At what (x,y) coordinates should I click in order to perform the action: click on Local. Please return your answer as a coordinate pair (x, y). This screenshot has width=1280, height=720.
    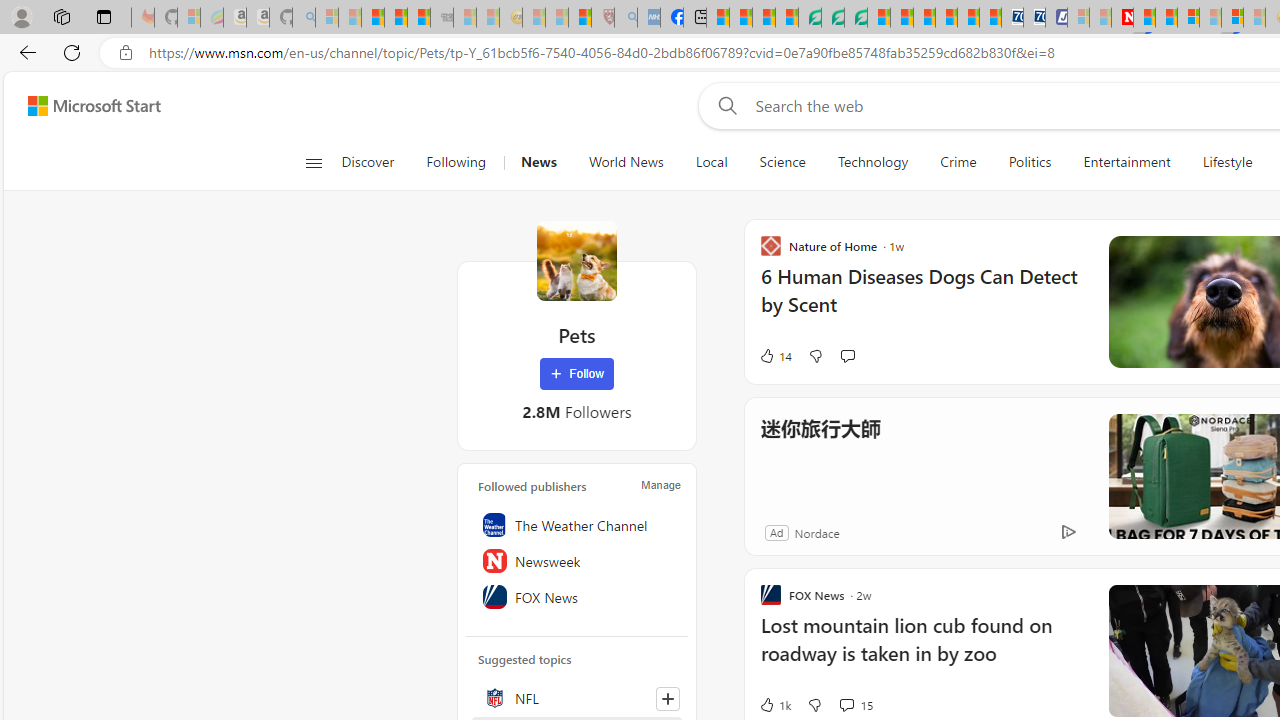
    Looking at the image, I should click on (712, 162).